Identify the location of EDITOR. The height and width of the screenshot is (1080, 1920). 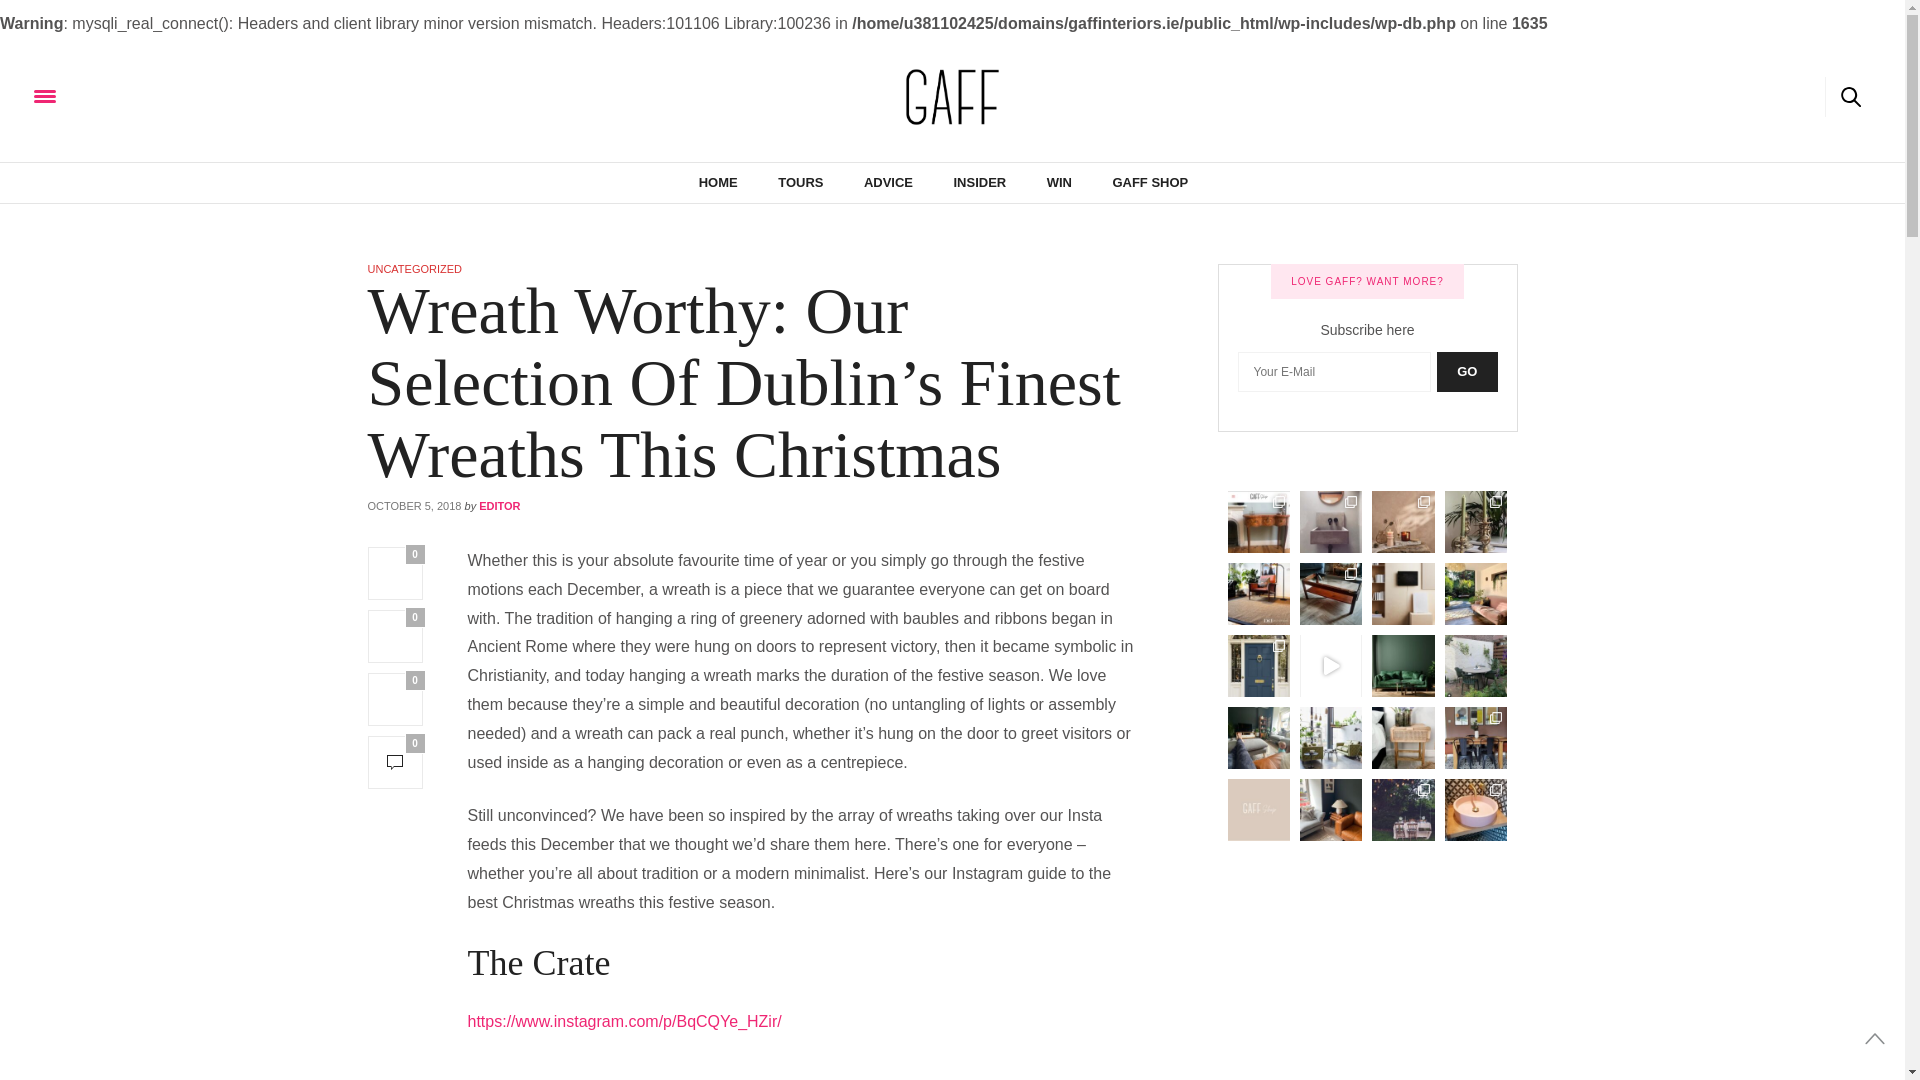
(499, 506).